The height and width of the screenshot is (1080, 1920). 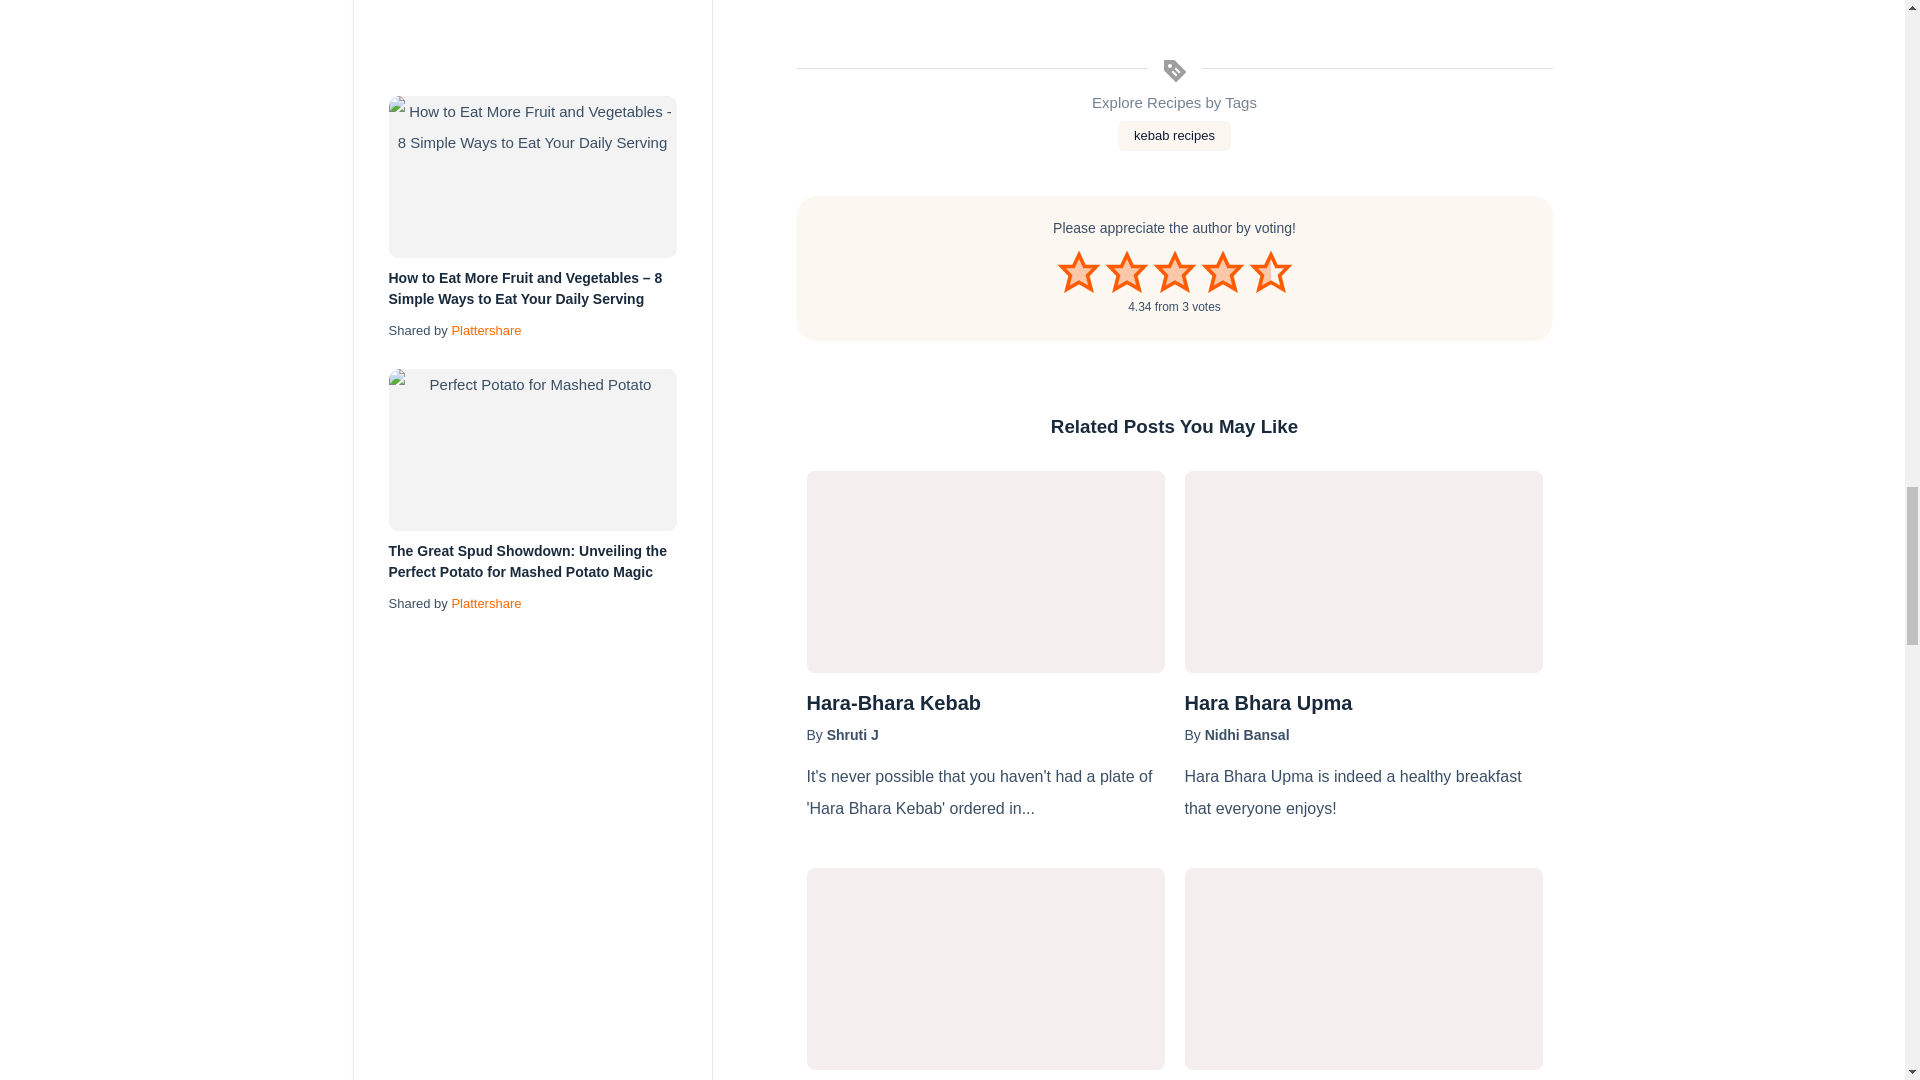 What do you see at coordinates (1362, 570) in the screenshot?
I see `Hara Bhara Upma` at bounding box center [1362, 570].